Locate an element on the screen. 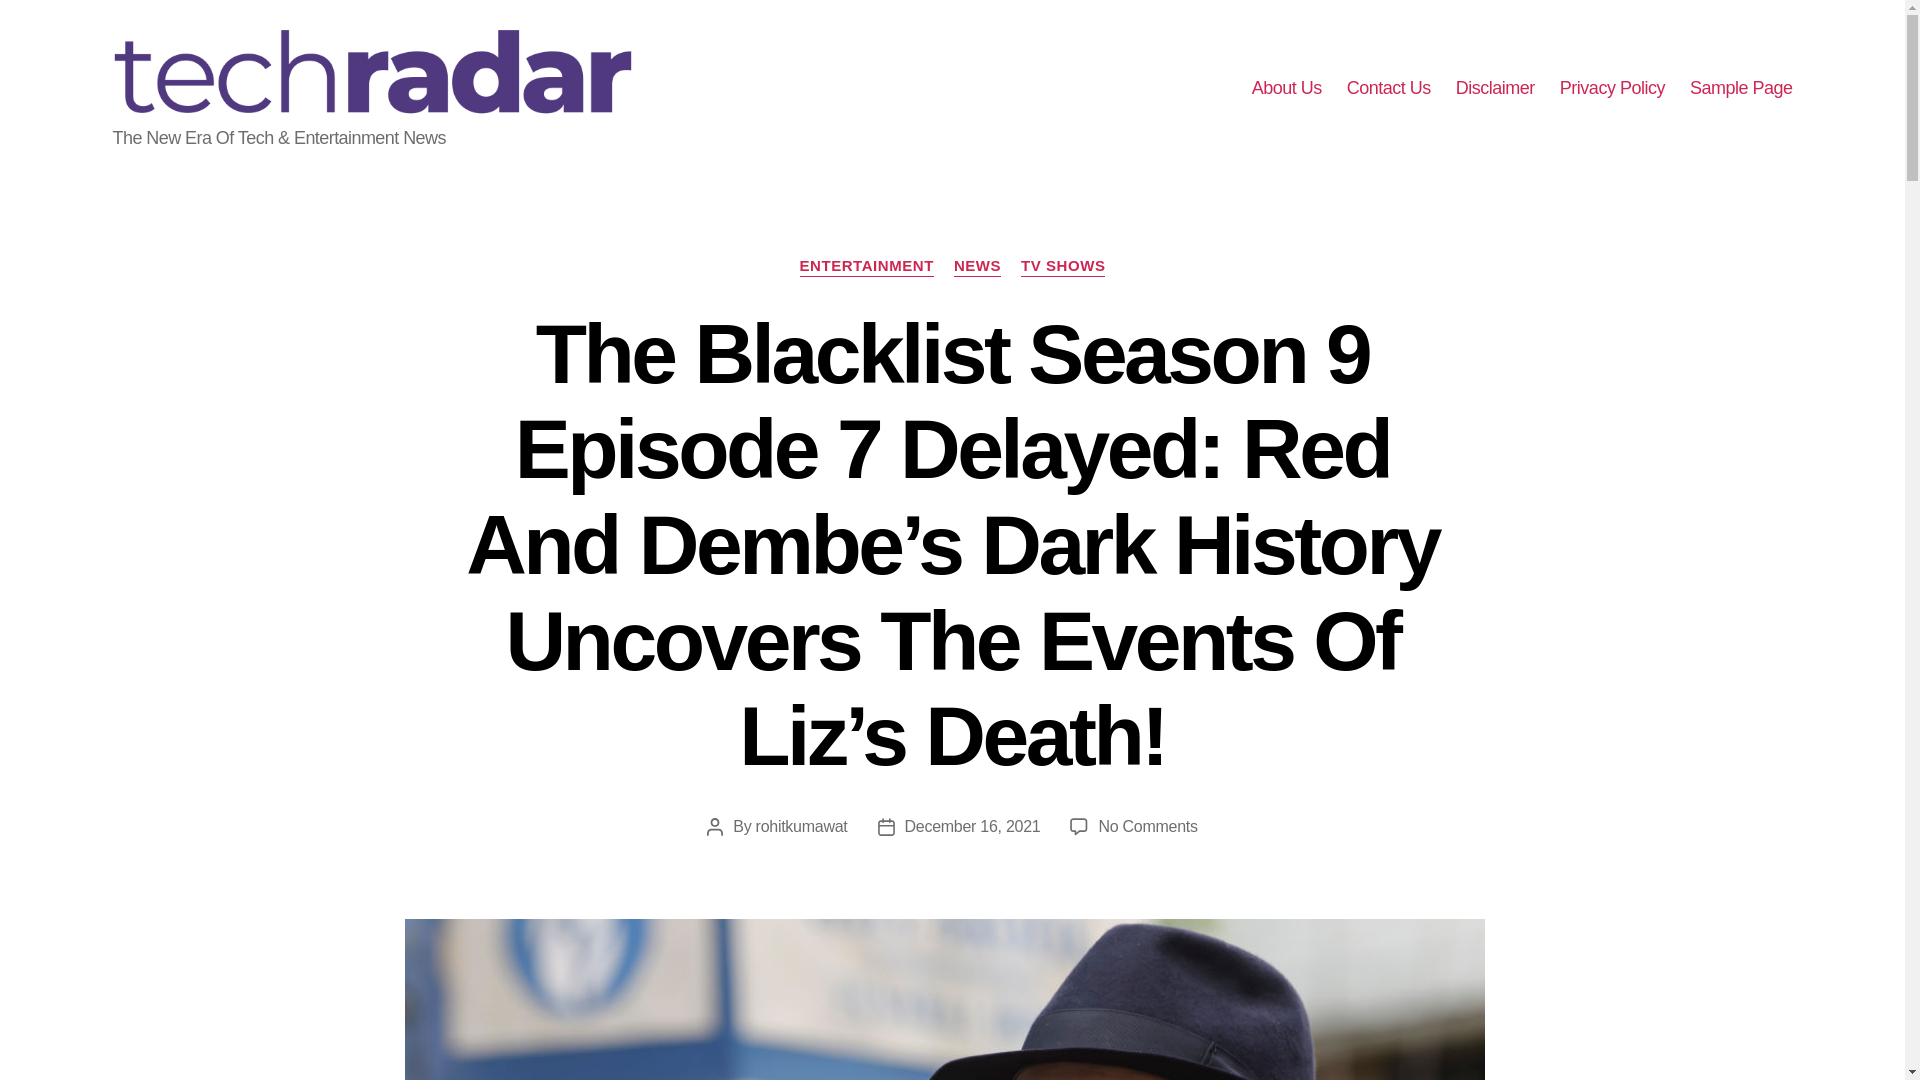  About Us is located at coordinates (1286, 88).